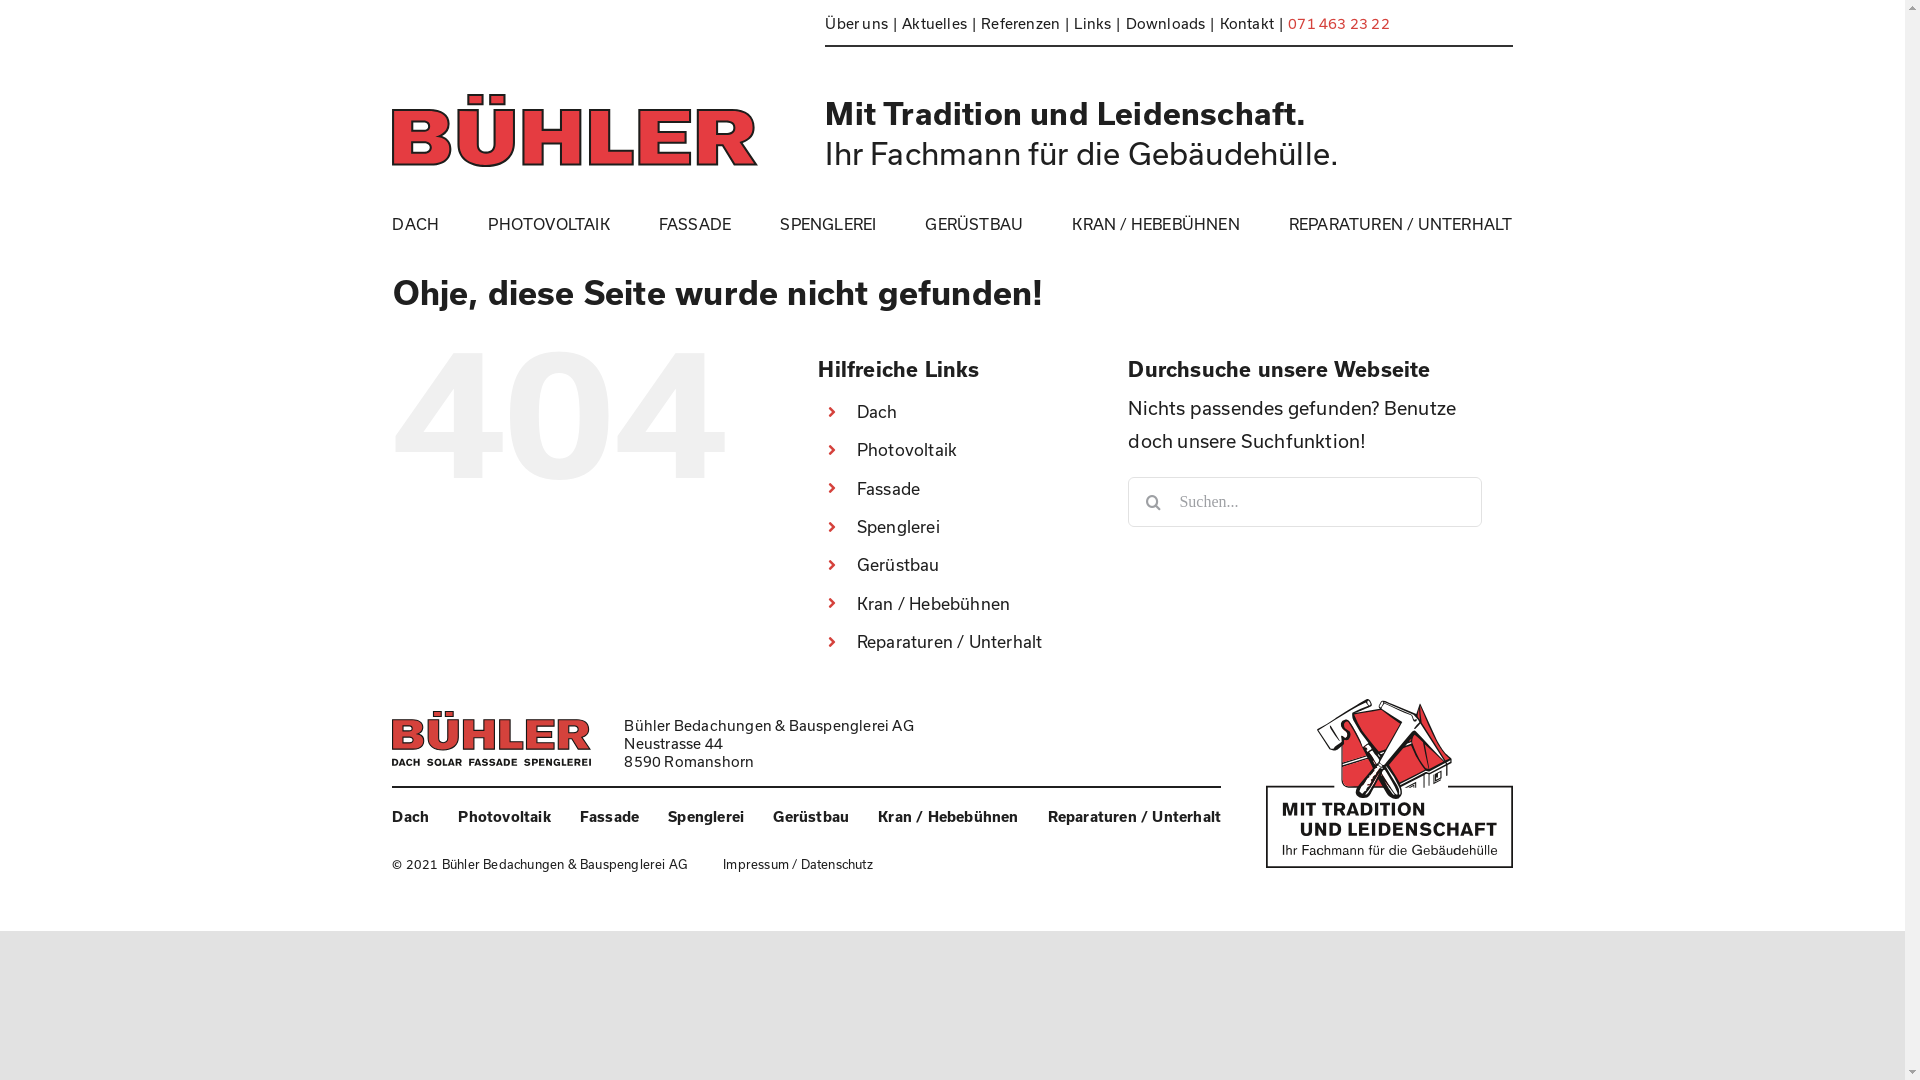 The height and width of the screenshot is (1080, 1920). Describe the element at coordinates (504, 816) in the screenshot. I see `Photovoltaik` at that location.